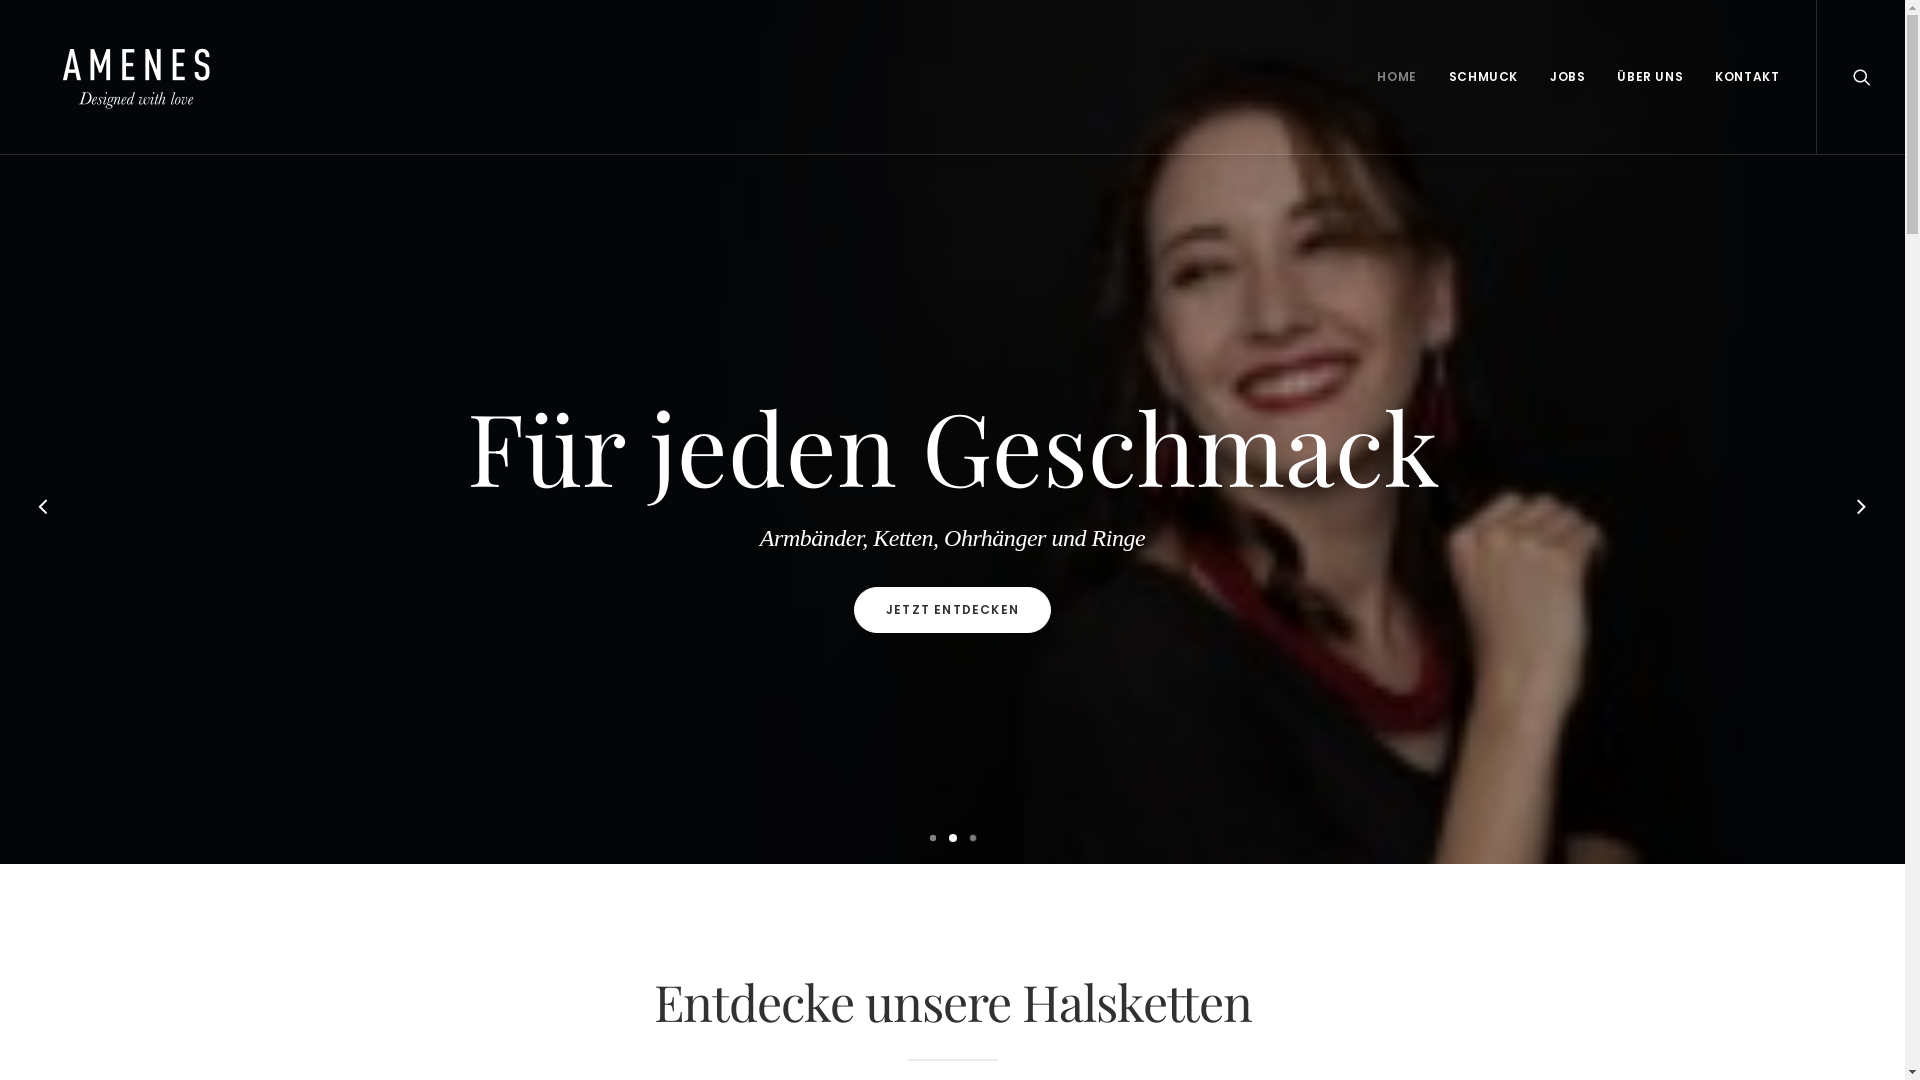  I want to click on KONTAKT, so click(1740, 77).